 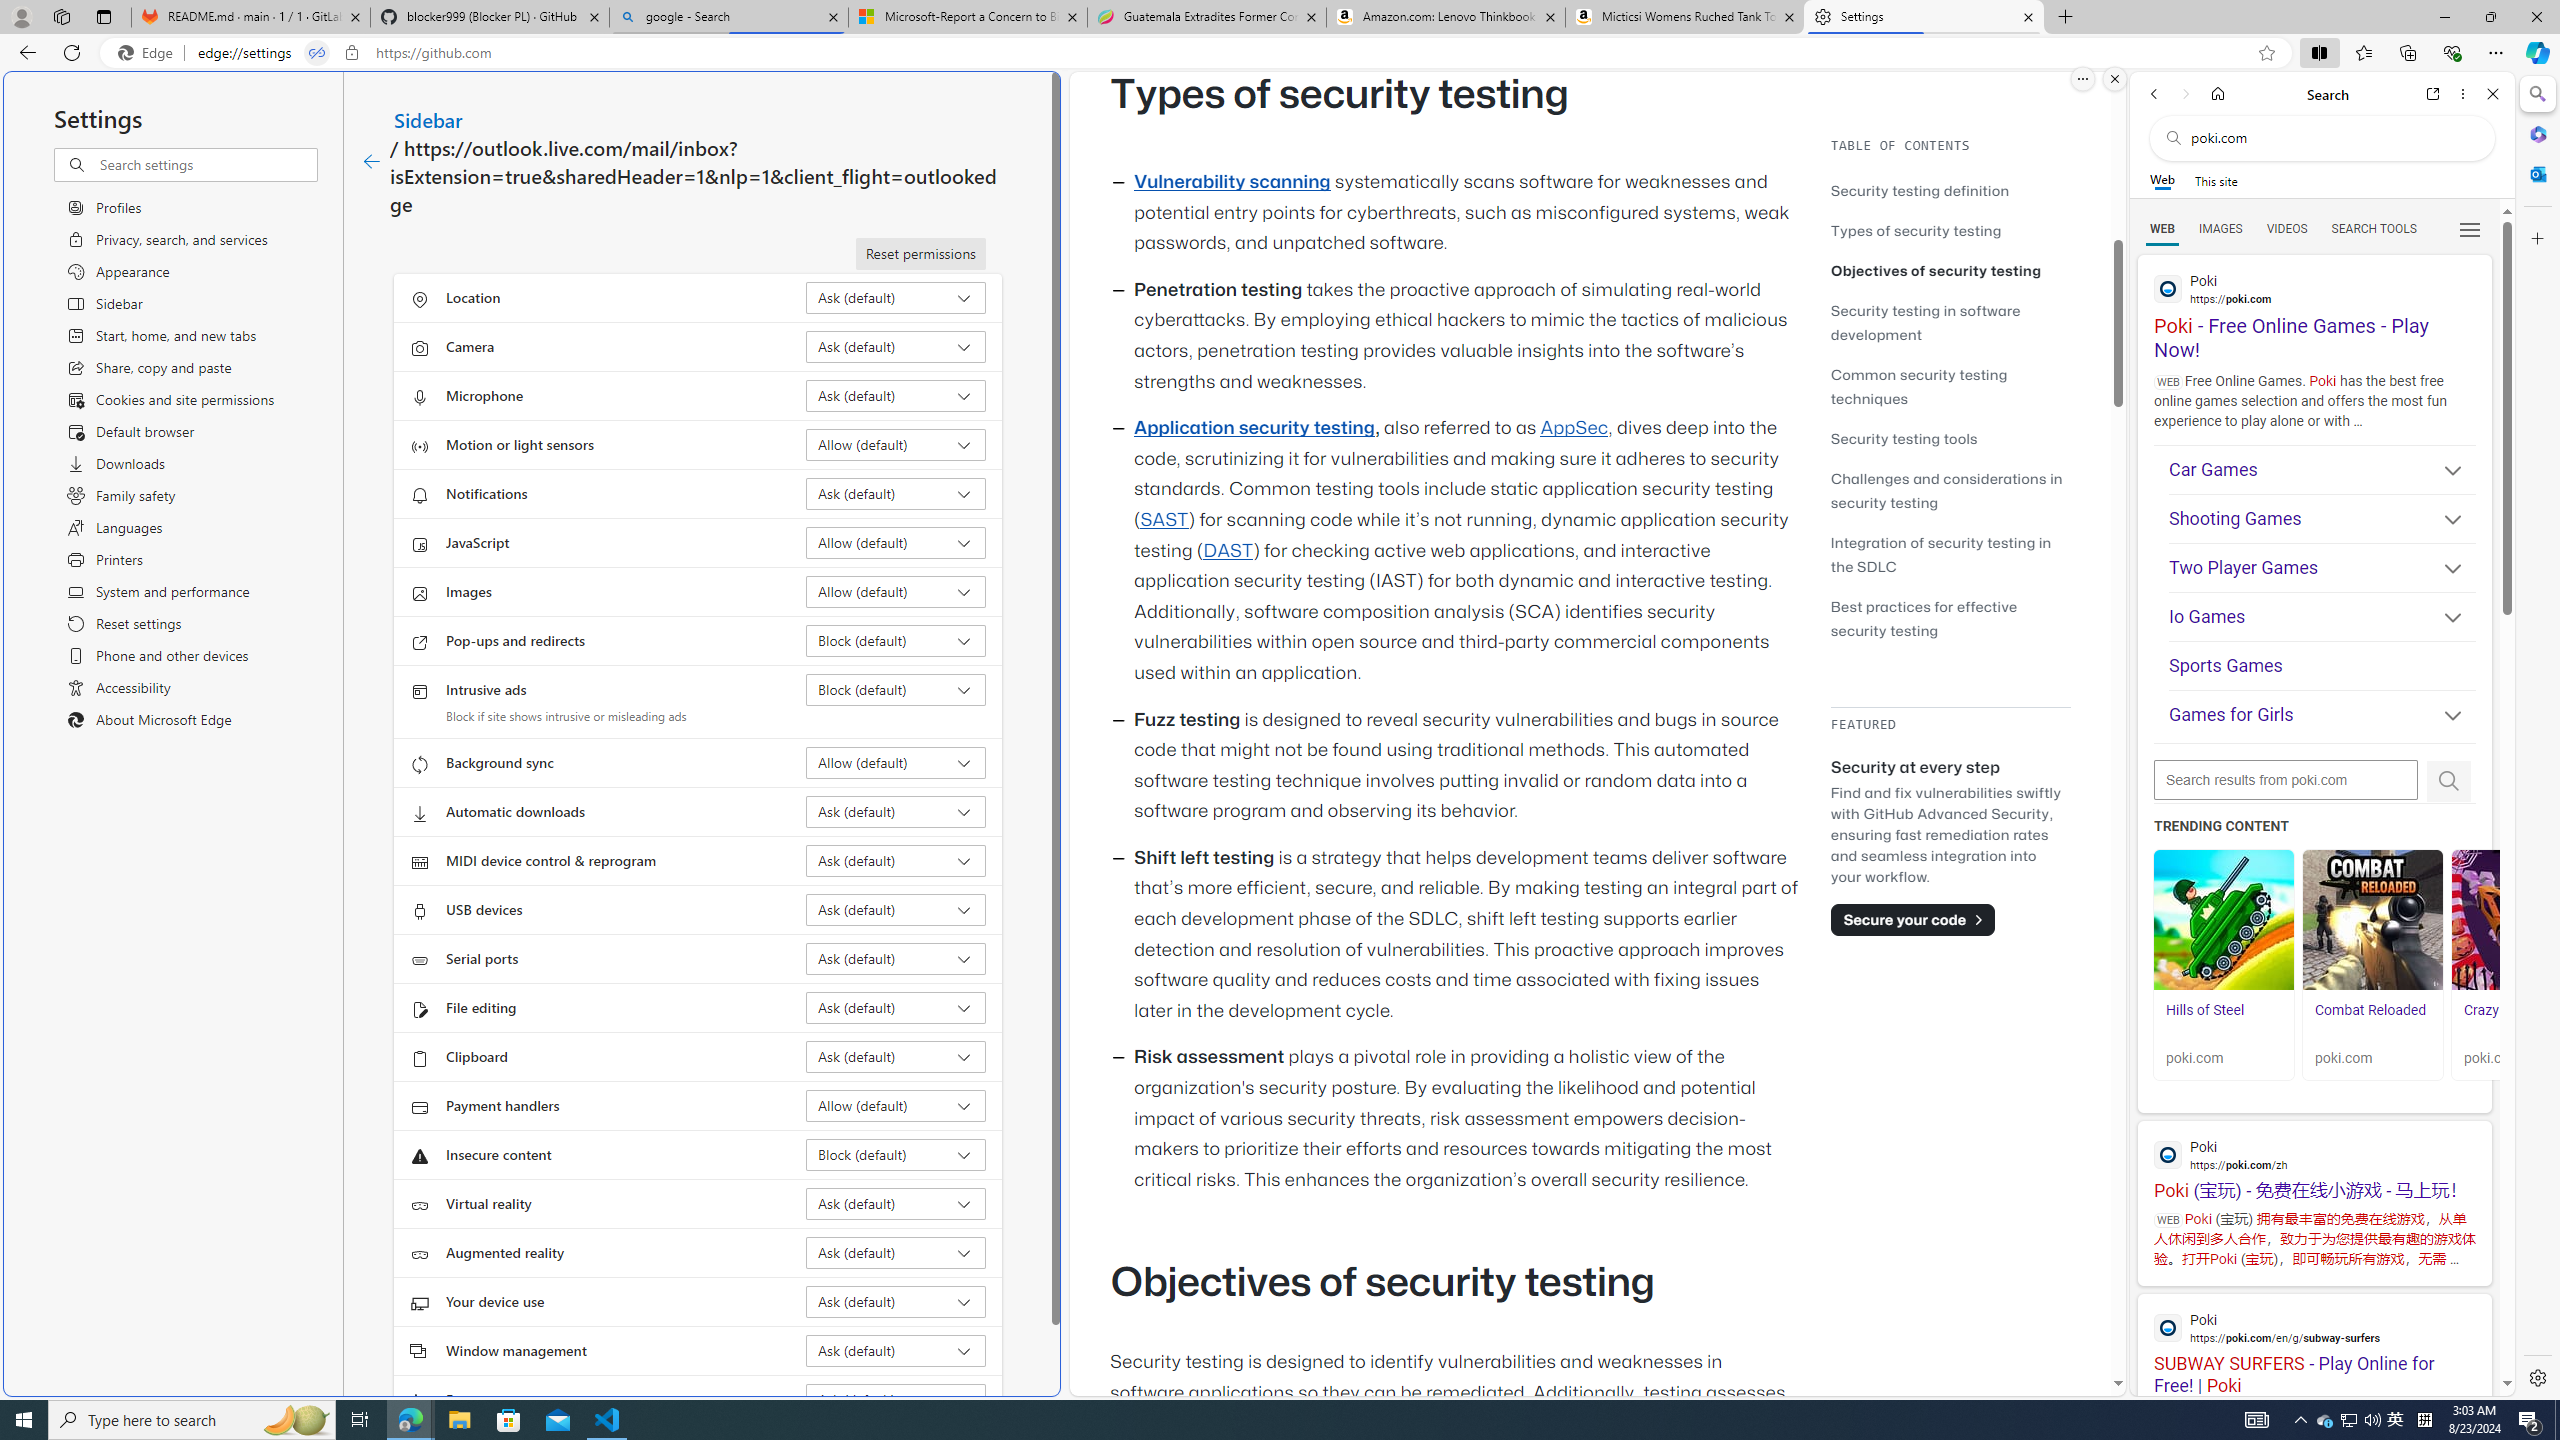 I want to click on Security testing tools, so click(x=1950, y=438).